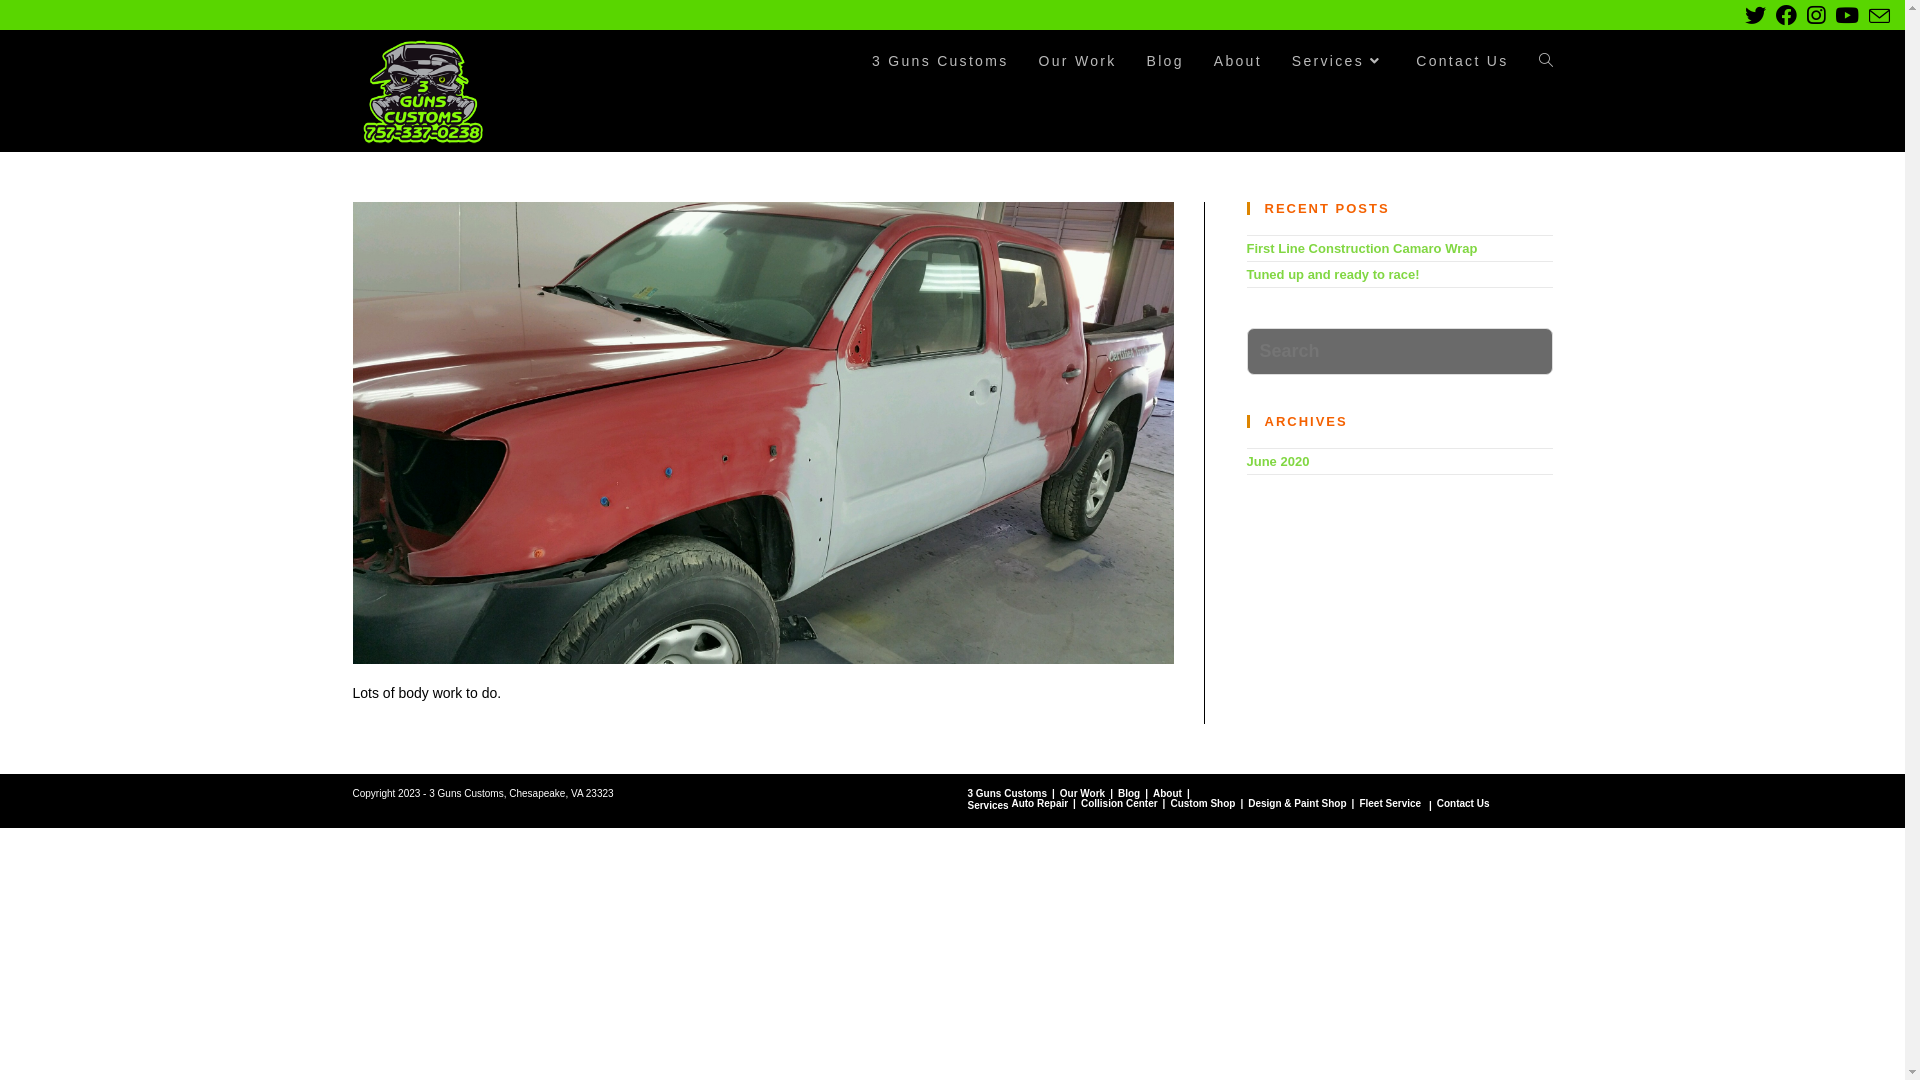 The height and width of the screenshot is (1080, 1920). Describe the element at coordinates (1168, 794) in the screenshot. I see `About` at that location.